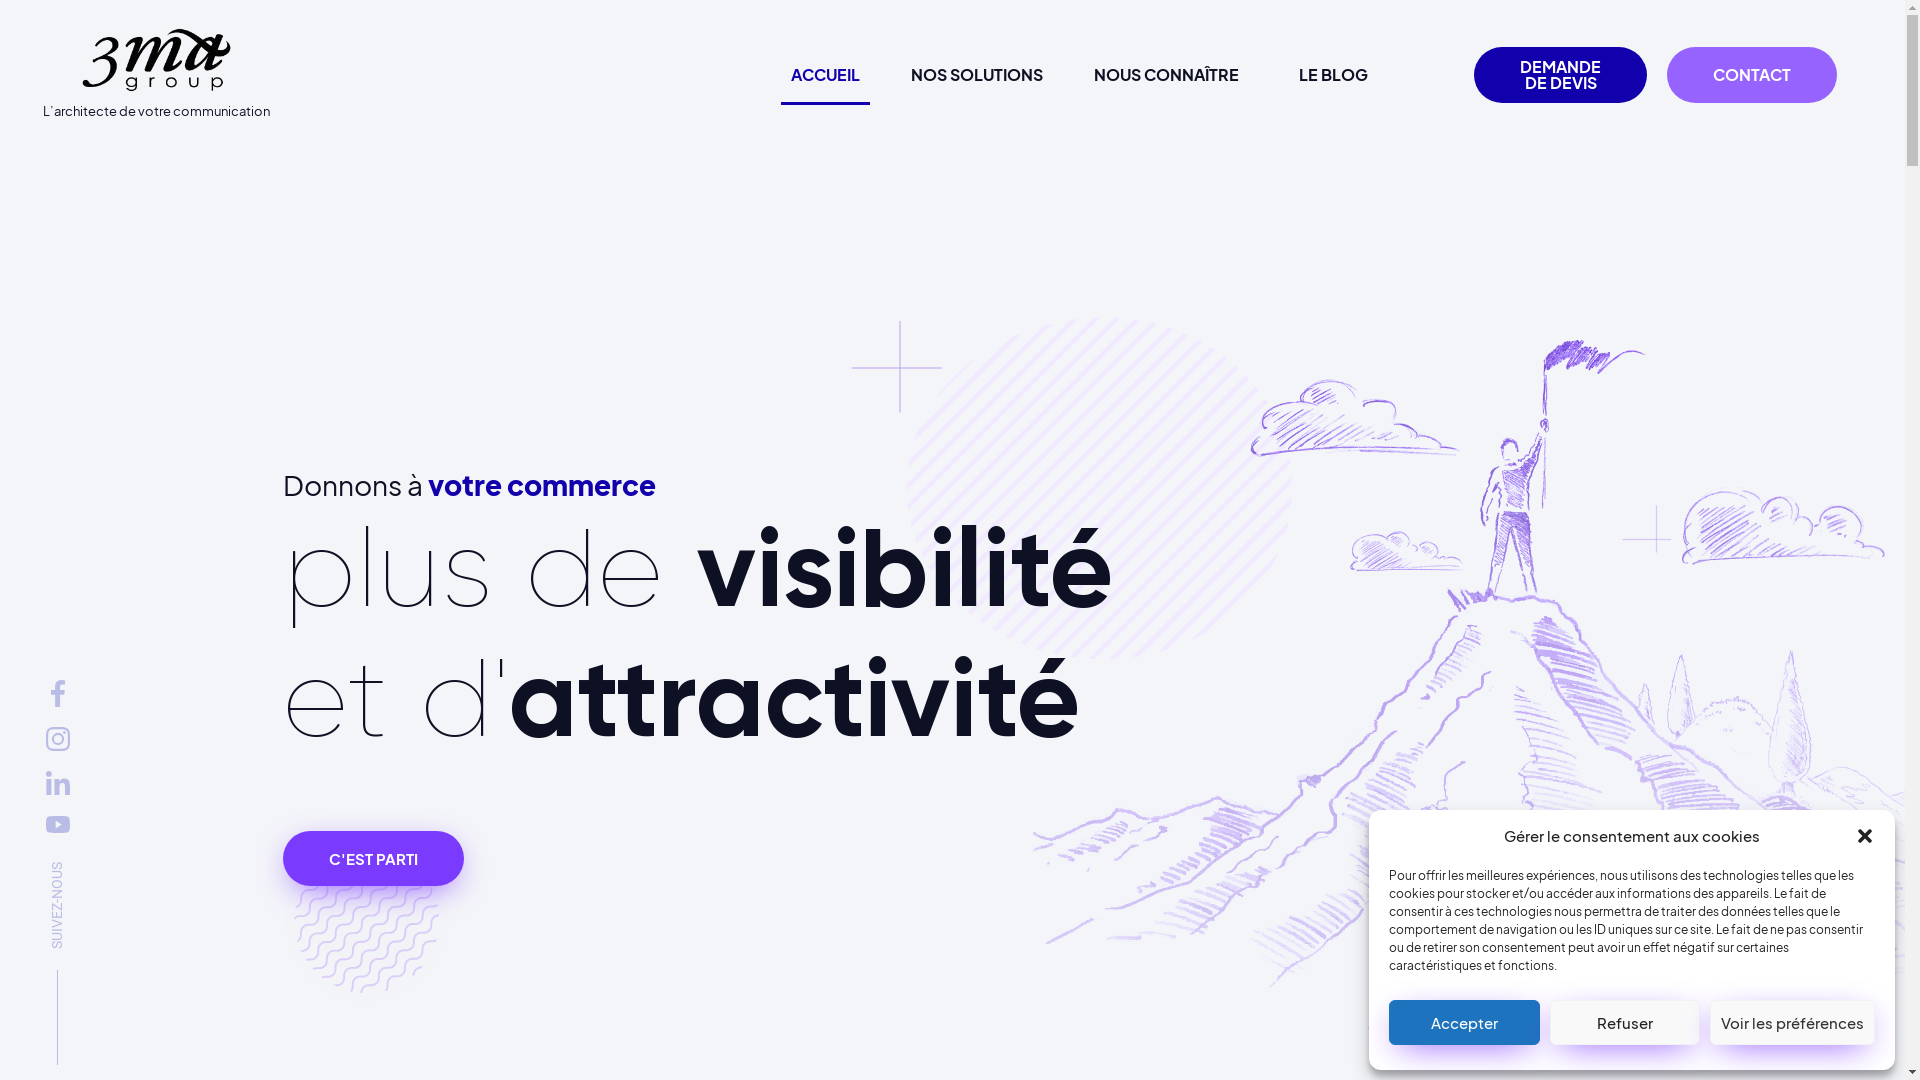 This screenshot has height=1080, width=1920. Describe the element at coordinates (1334, 75) in the screenshot. I see `LE BLOG` at that location.